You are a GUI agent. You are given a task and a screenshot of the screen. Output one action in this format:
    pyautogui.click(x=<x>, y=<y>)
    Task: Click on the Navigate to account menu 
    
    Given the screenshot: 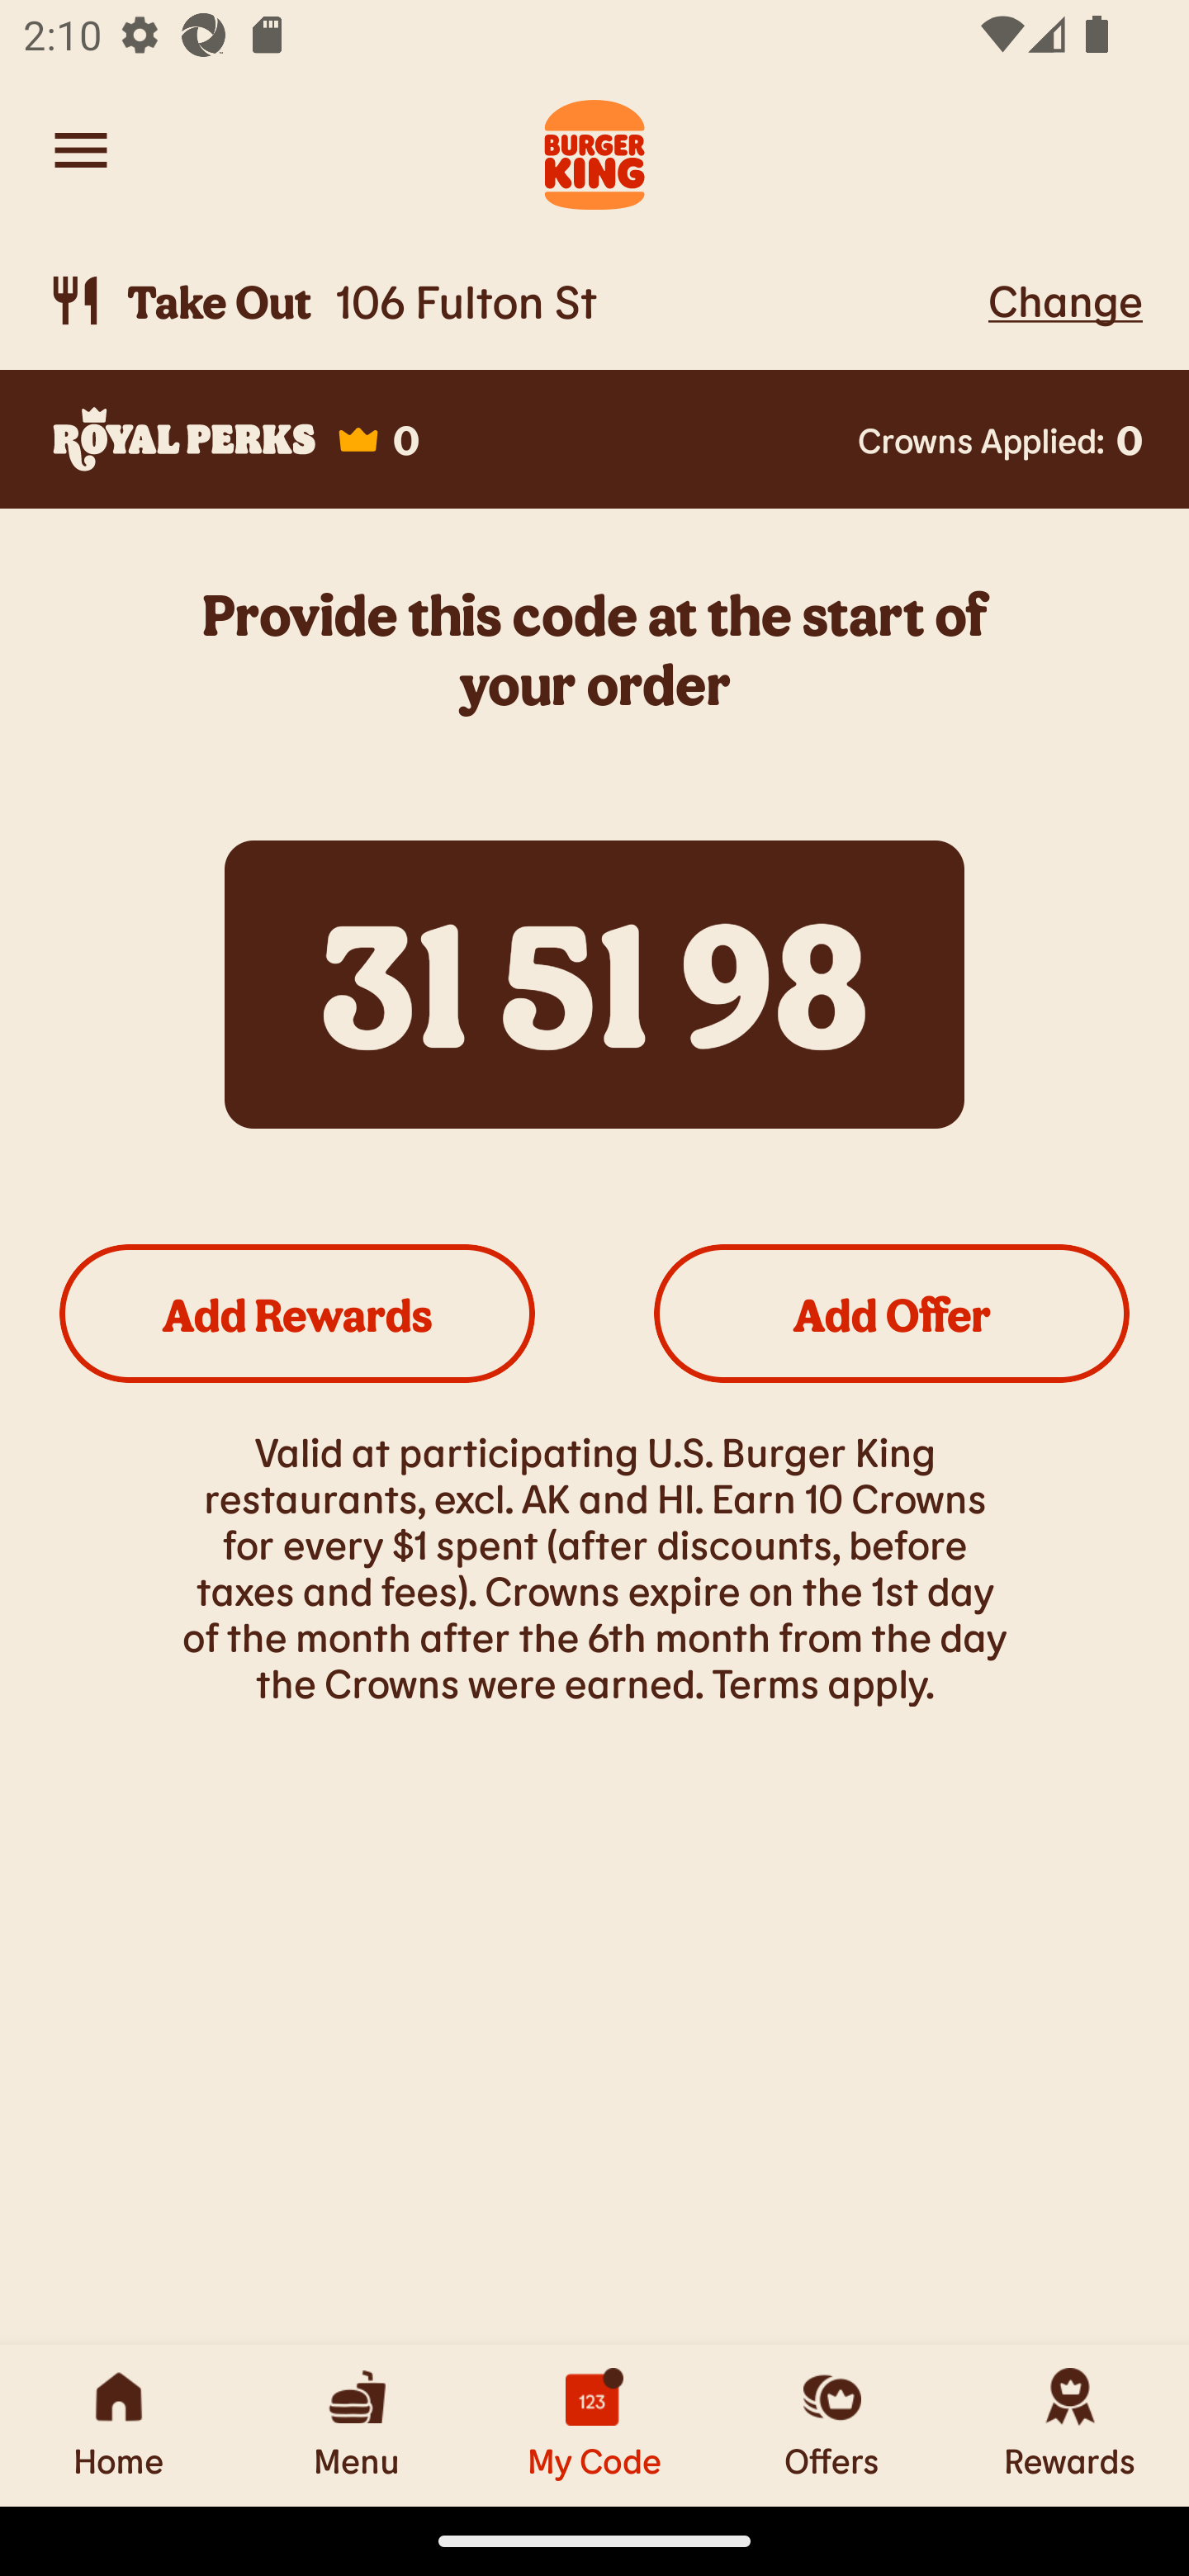 What is the action you would take?
    pyautogui.click(x=81, y=150)
    